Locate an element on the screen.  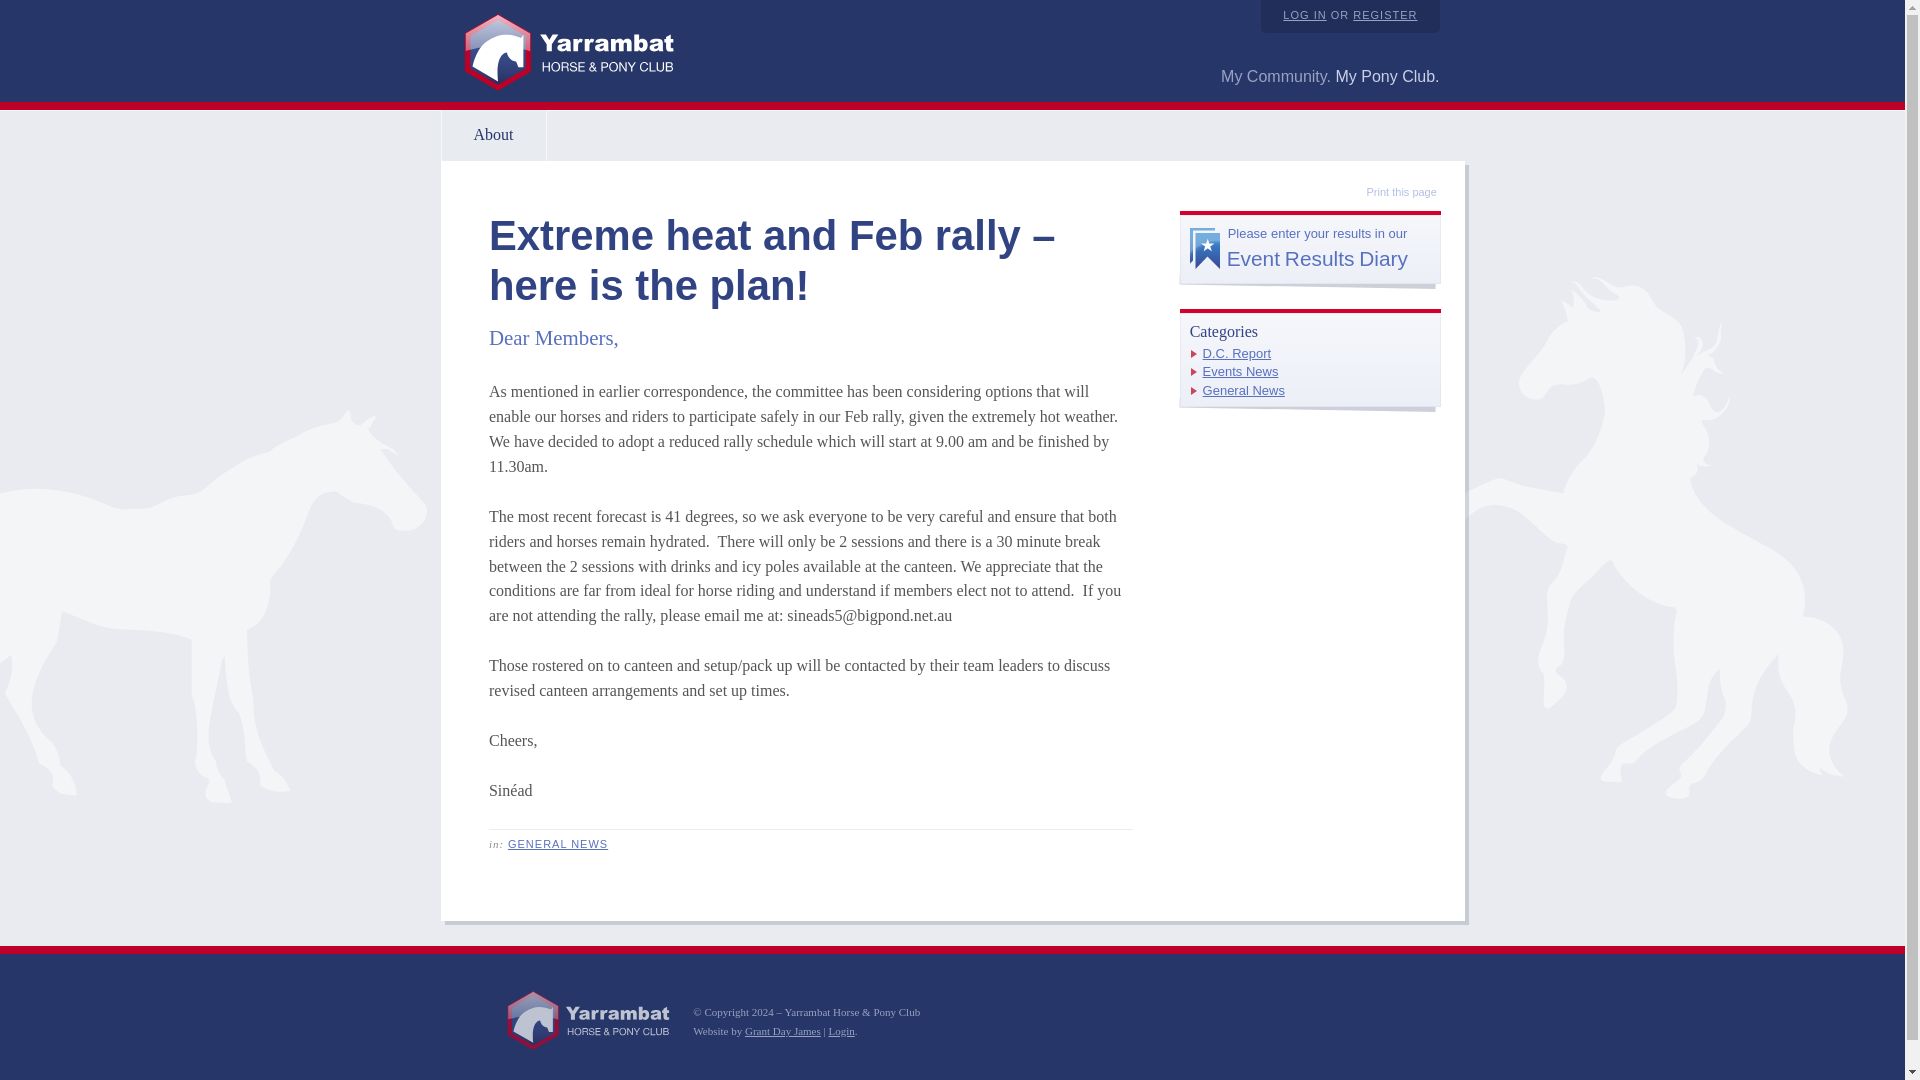
Events News is located at coordinates (782, 1030).